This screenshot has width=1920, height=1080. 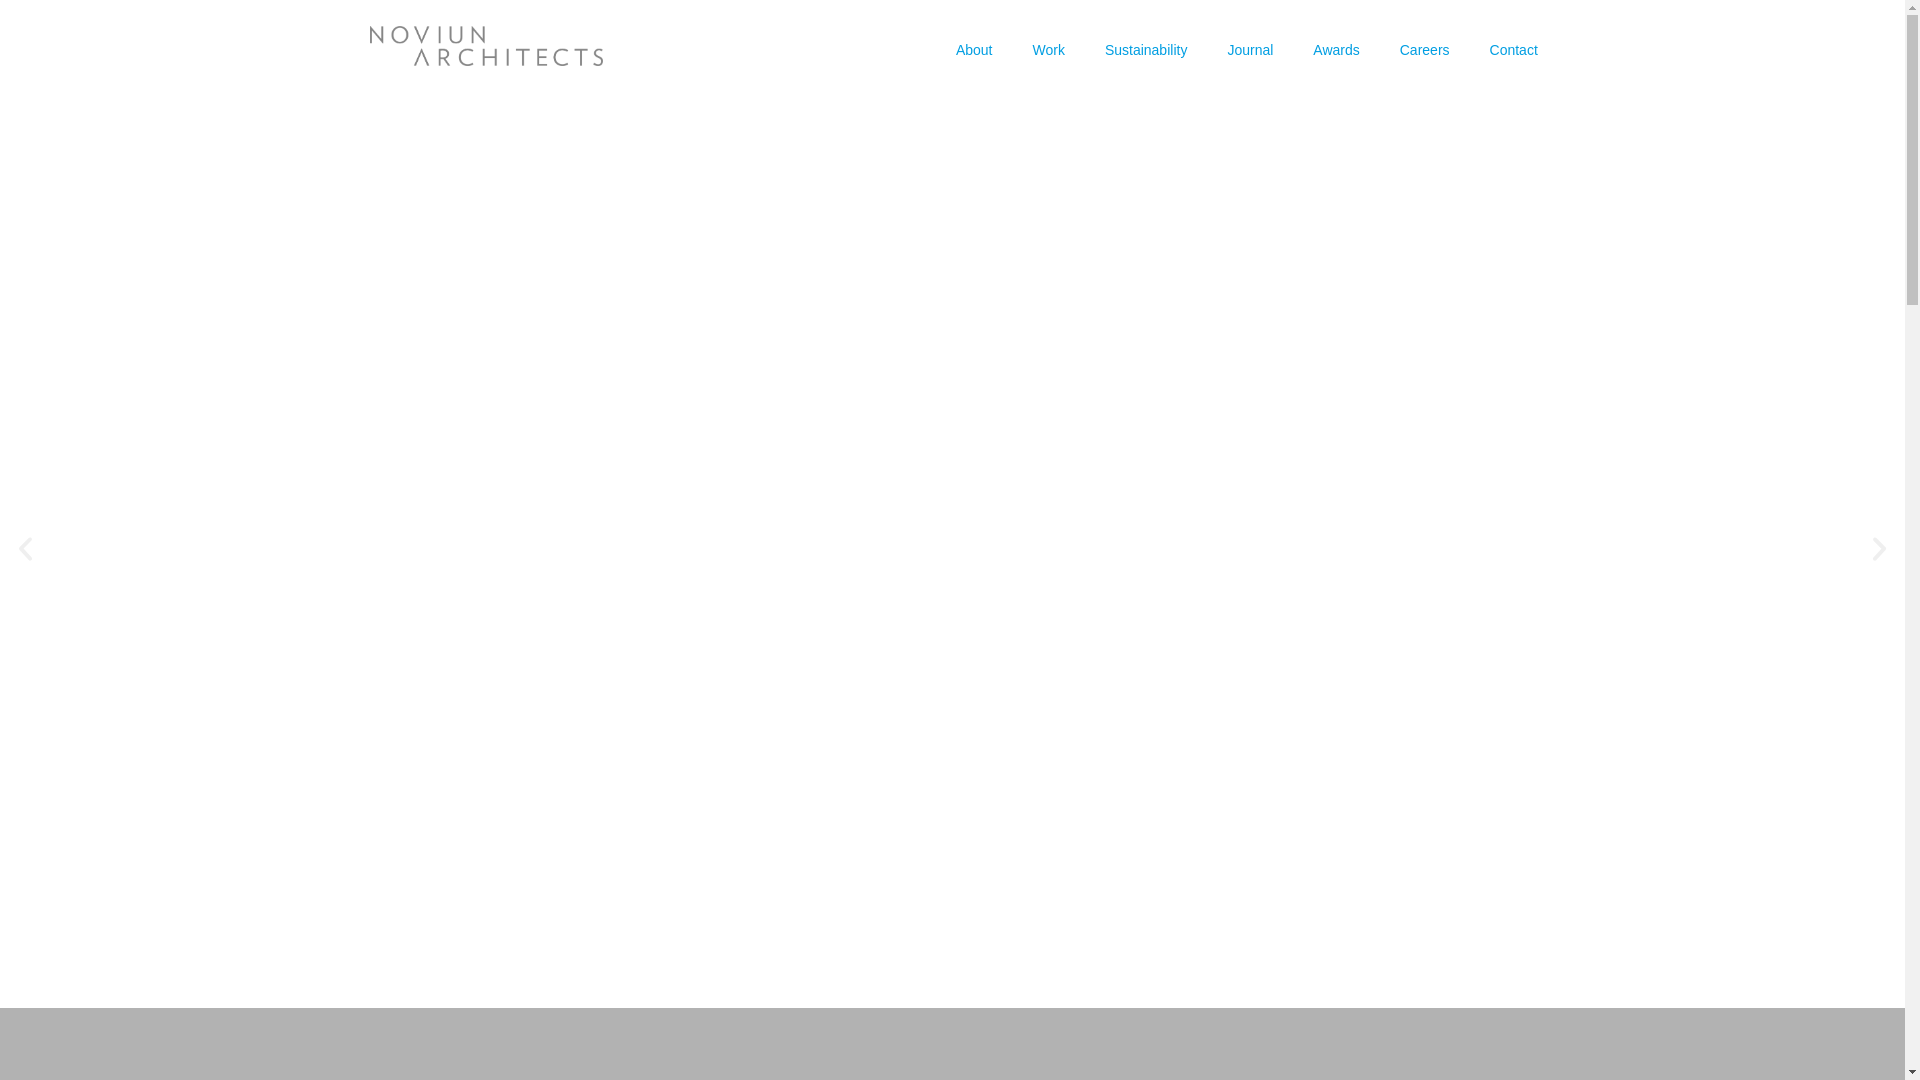 What do you see at coordinates (1146, 48) in the screenshot?
I see `Sustainability` at bounding box center [1146, 48].